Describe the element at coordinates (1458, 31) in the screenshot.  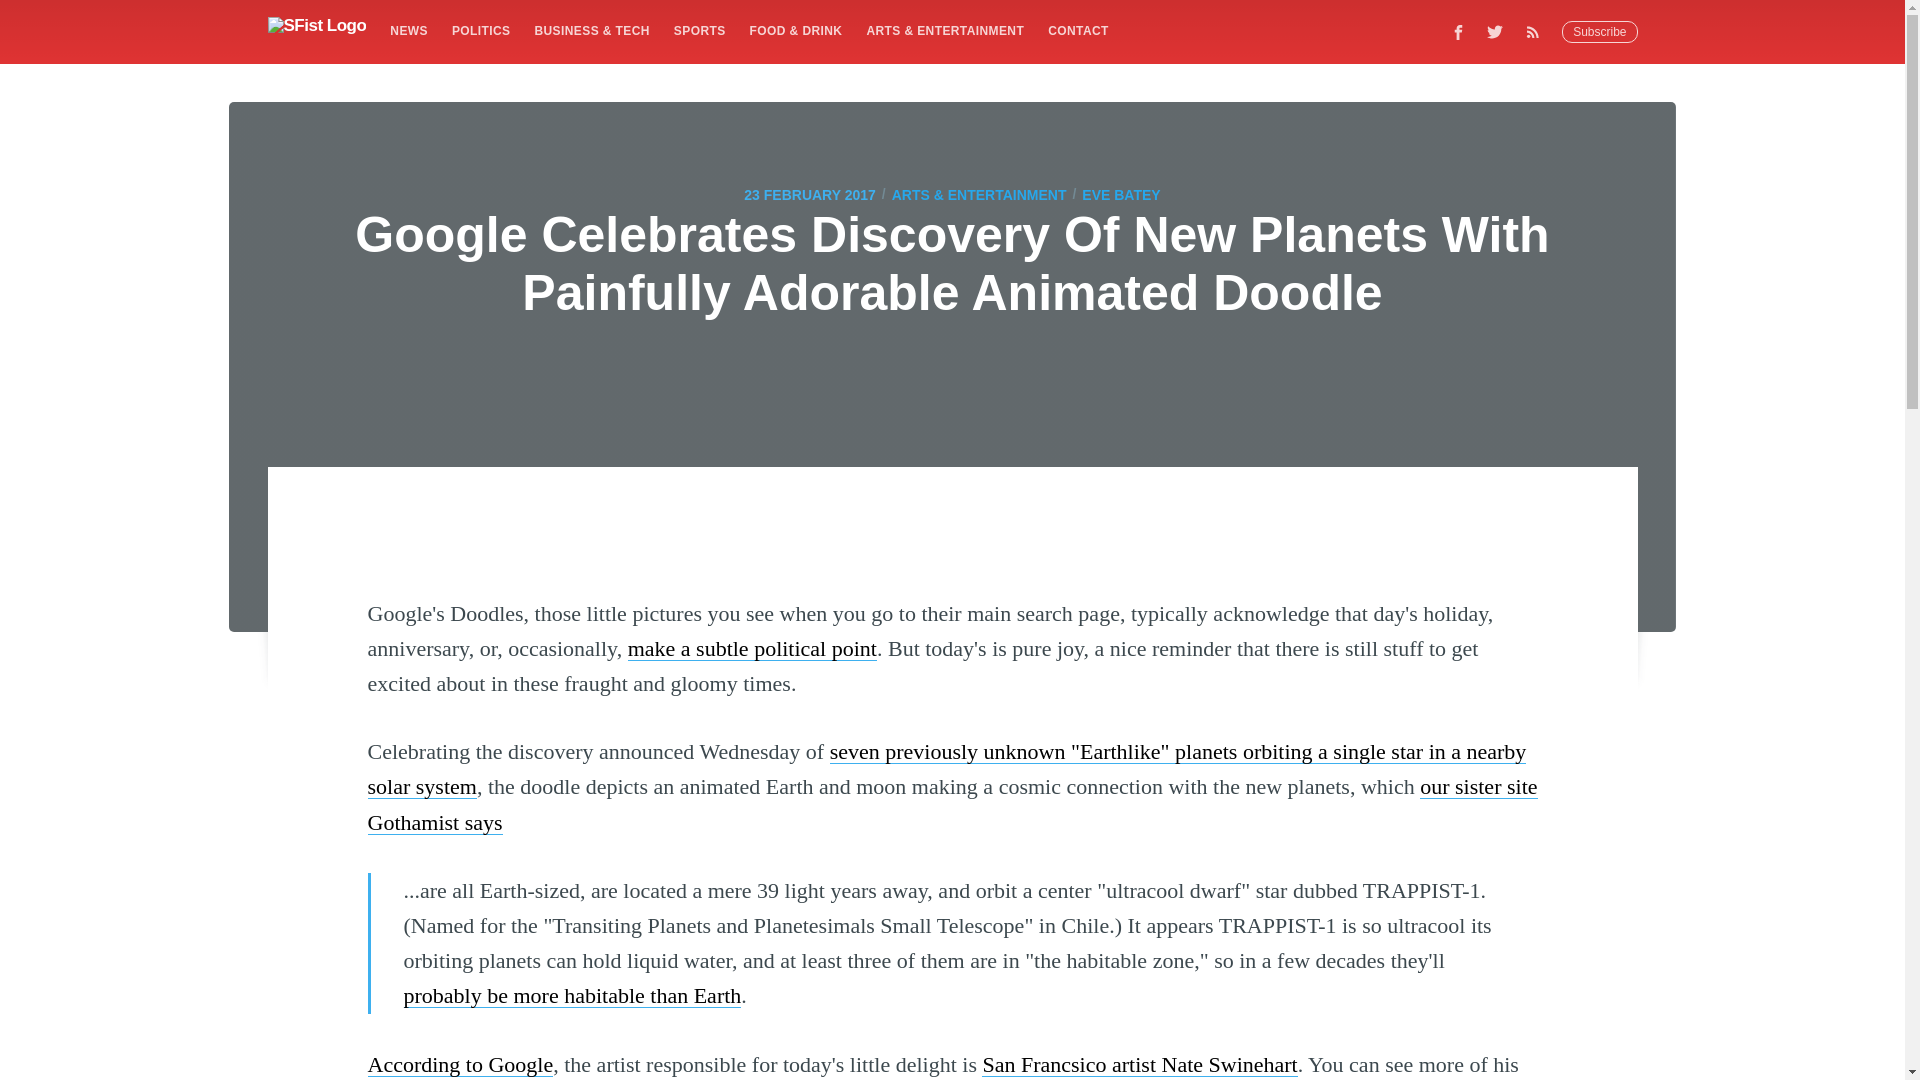
I see `Facebook` at that location.